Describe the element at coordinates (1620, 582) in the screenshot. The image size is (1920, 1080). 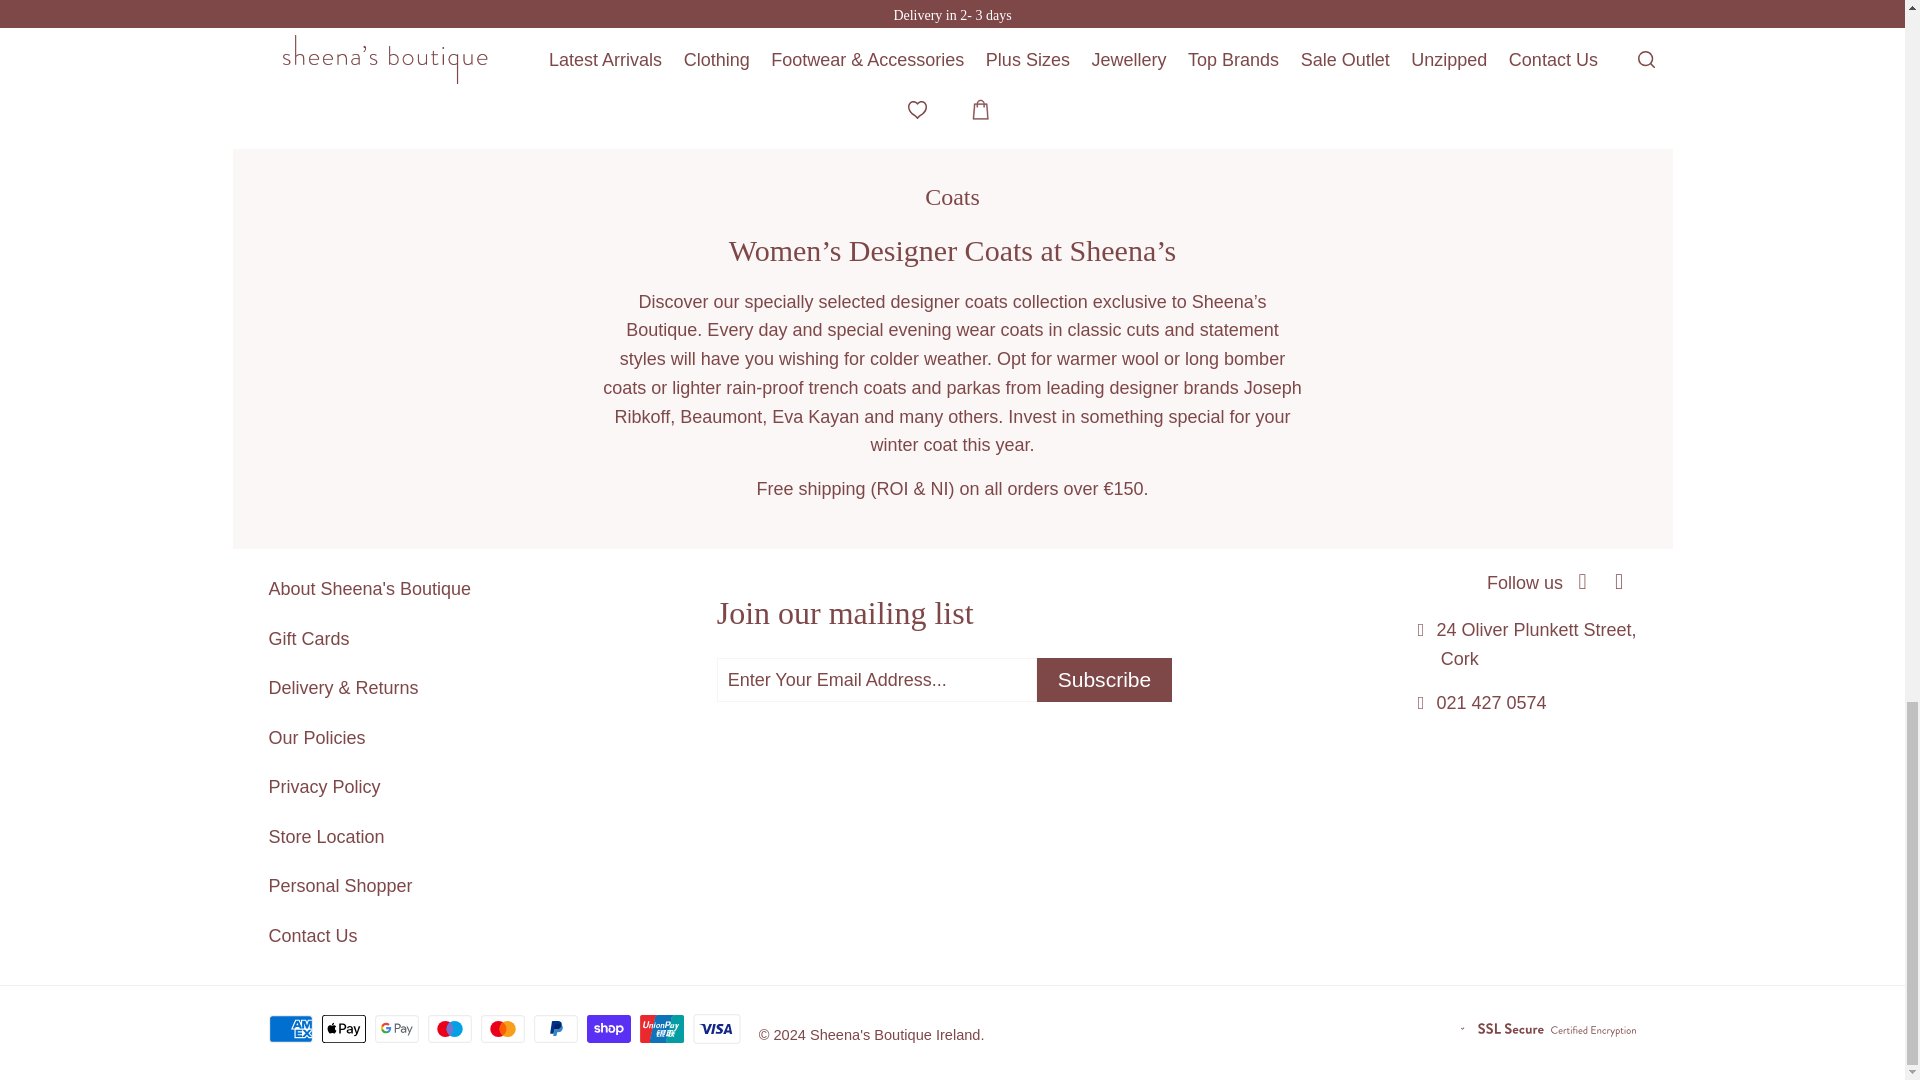
I see `Sheena's Boutique Ireland on Instagram` at that location.